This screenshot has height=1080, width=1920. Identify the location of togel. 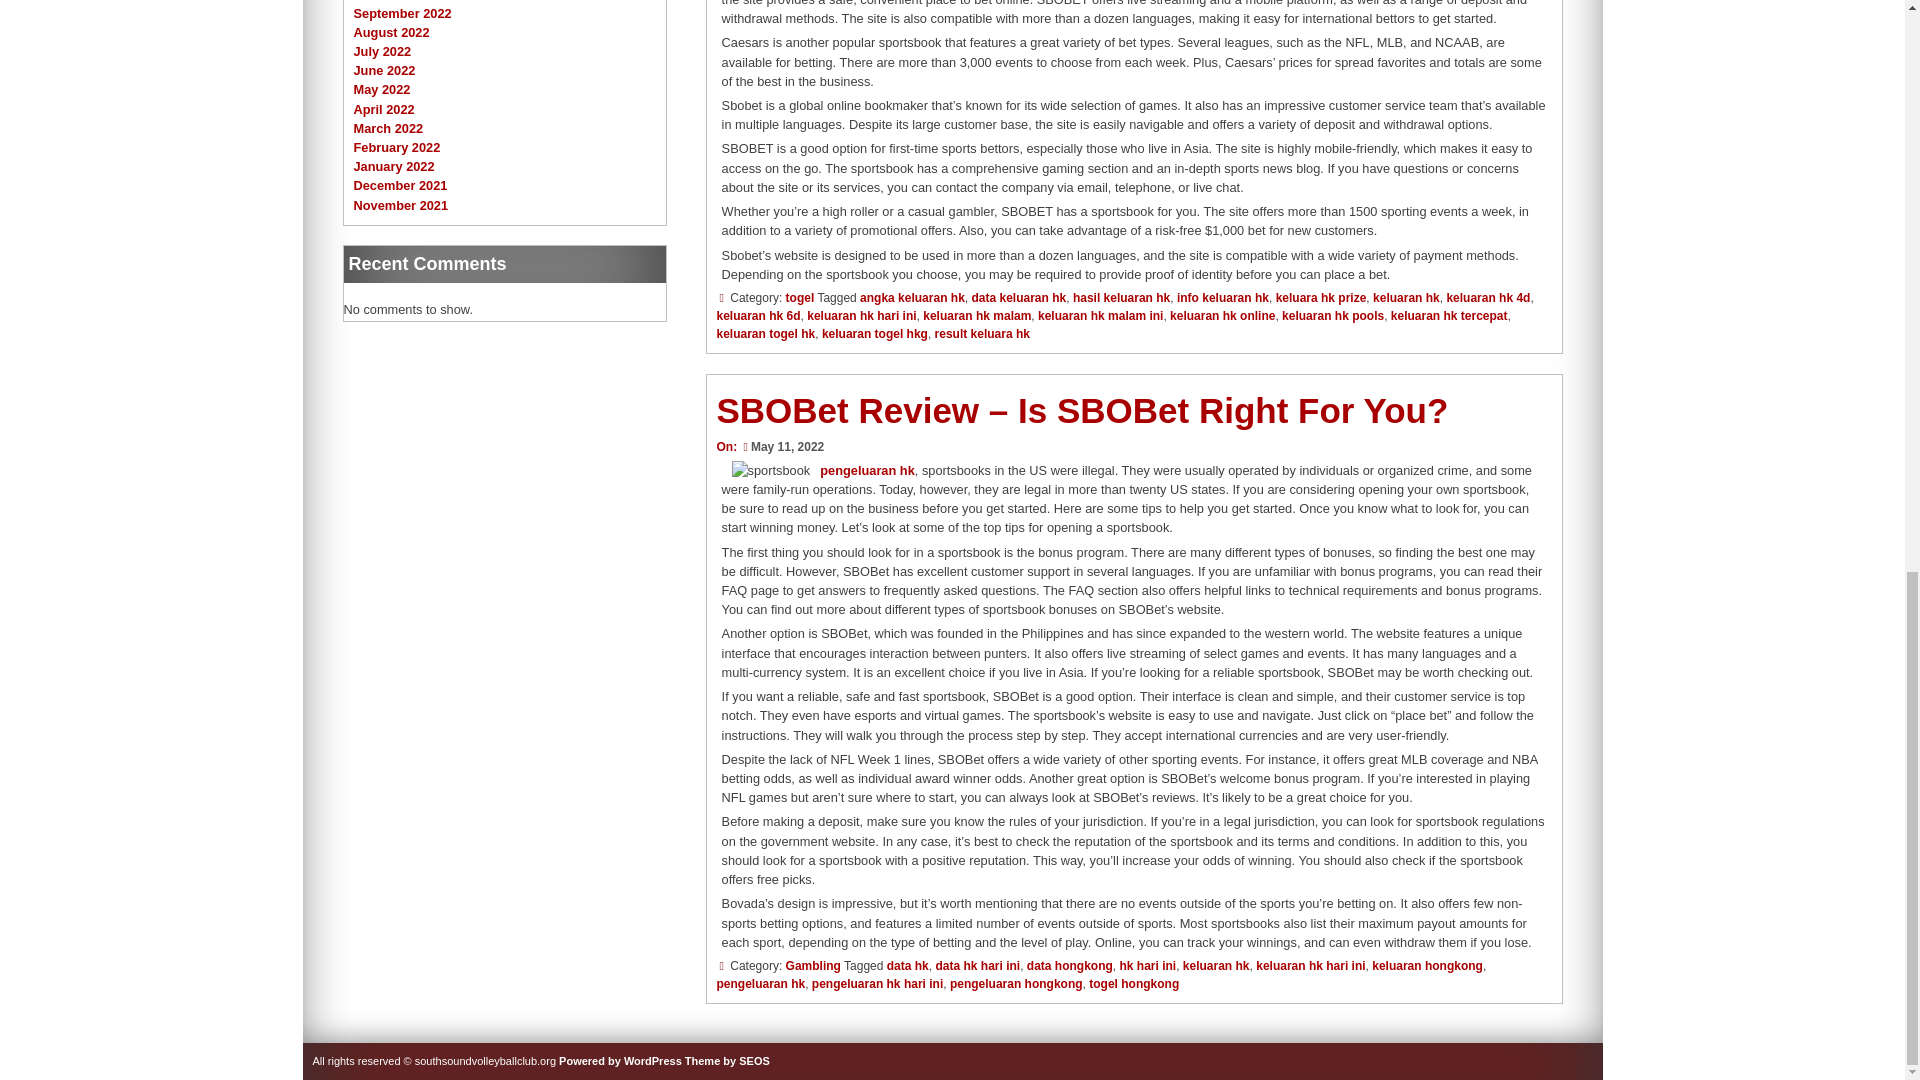
(800, 297).